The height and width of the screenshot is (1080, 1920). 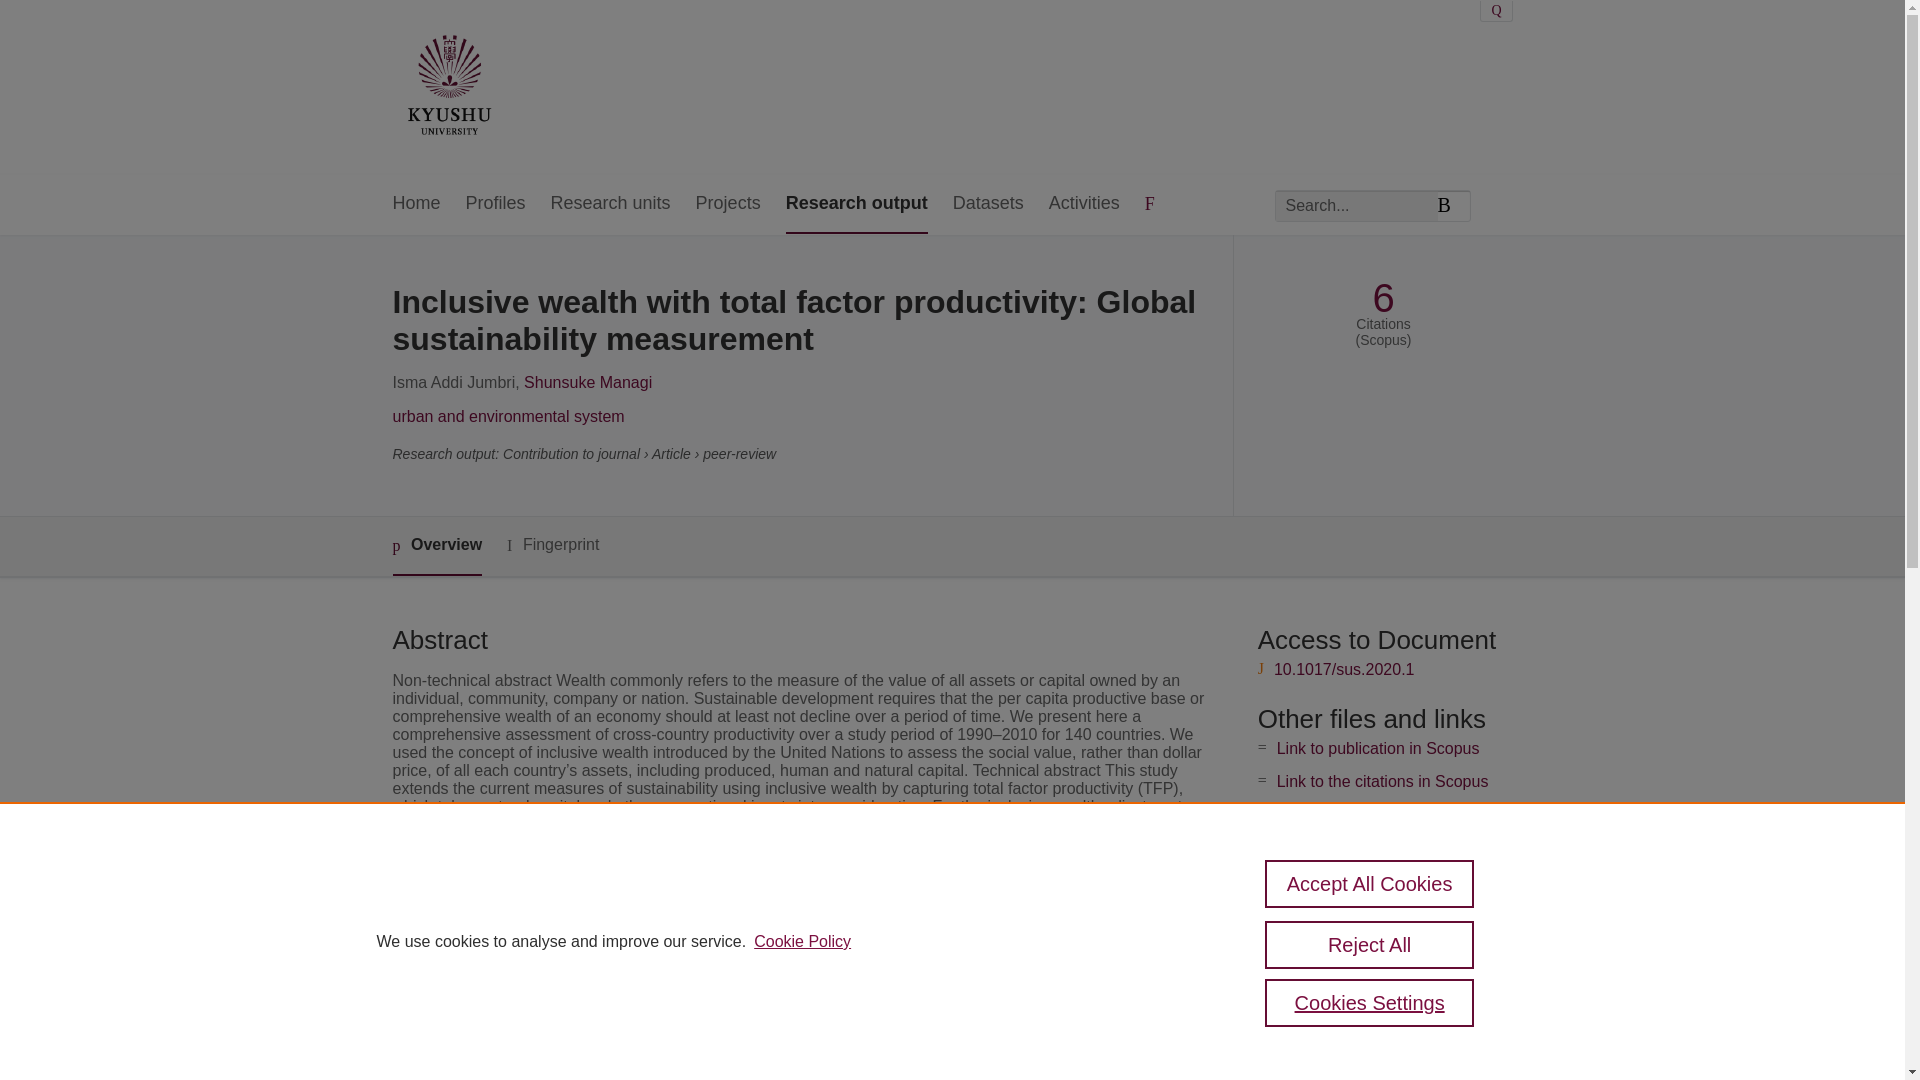 What do you see at coordinates (746, 1047) in the screenshot?
I see `Global Sustainability` at bounding box center [746, 1047].